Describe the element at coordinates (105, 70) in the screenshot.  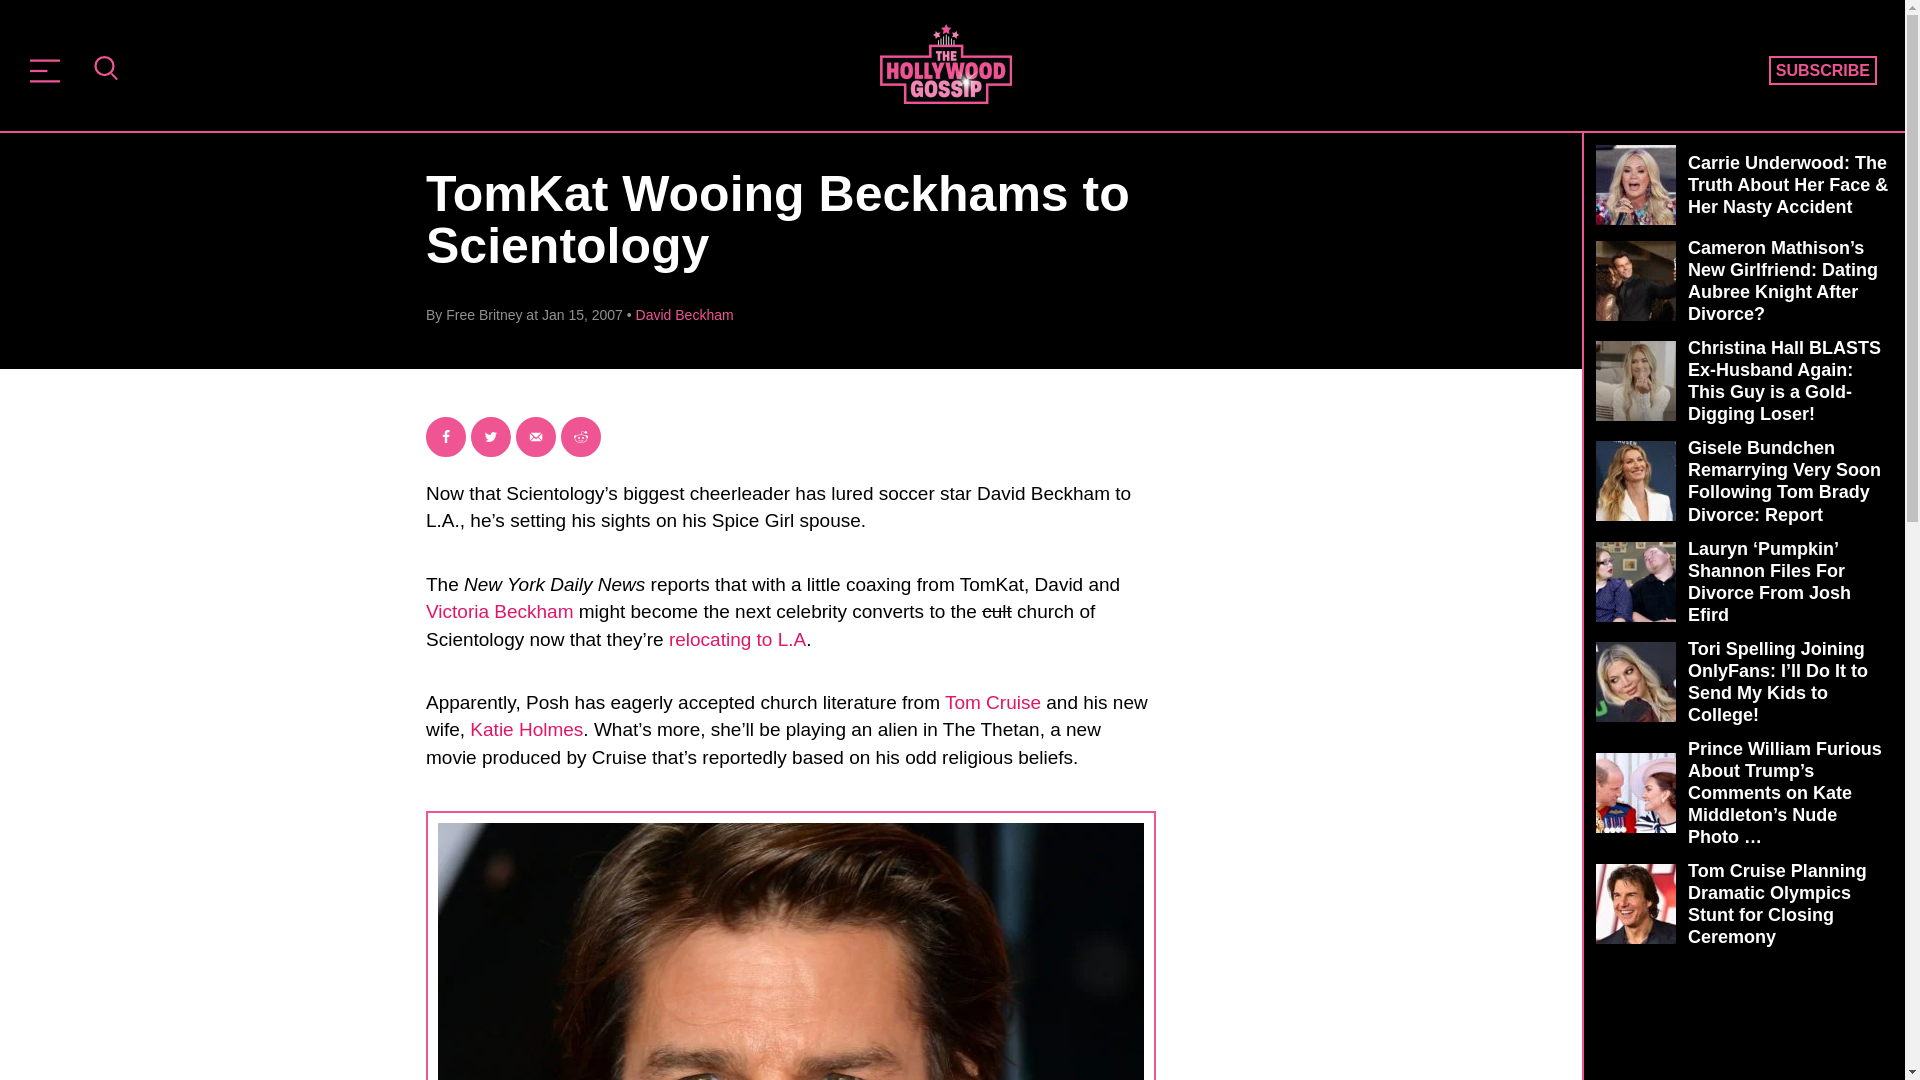
I see `SEARCH` at that location.